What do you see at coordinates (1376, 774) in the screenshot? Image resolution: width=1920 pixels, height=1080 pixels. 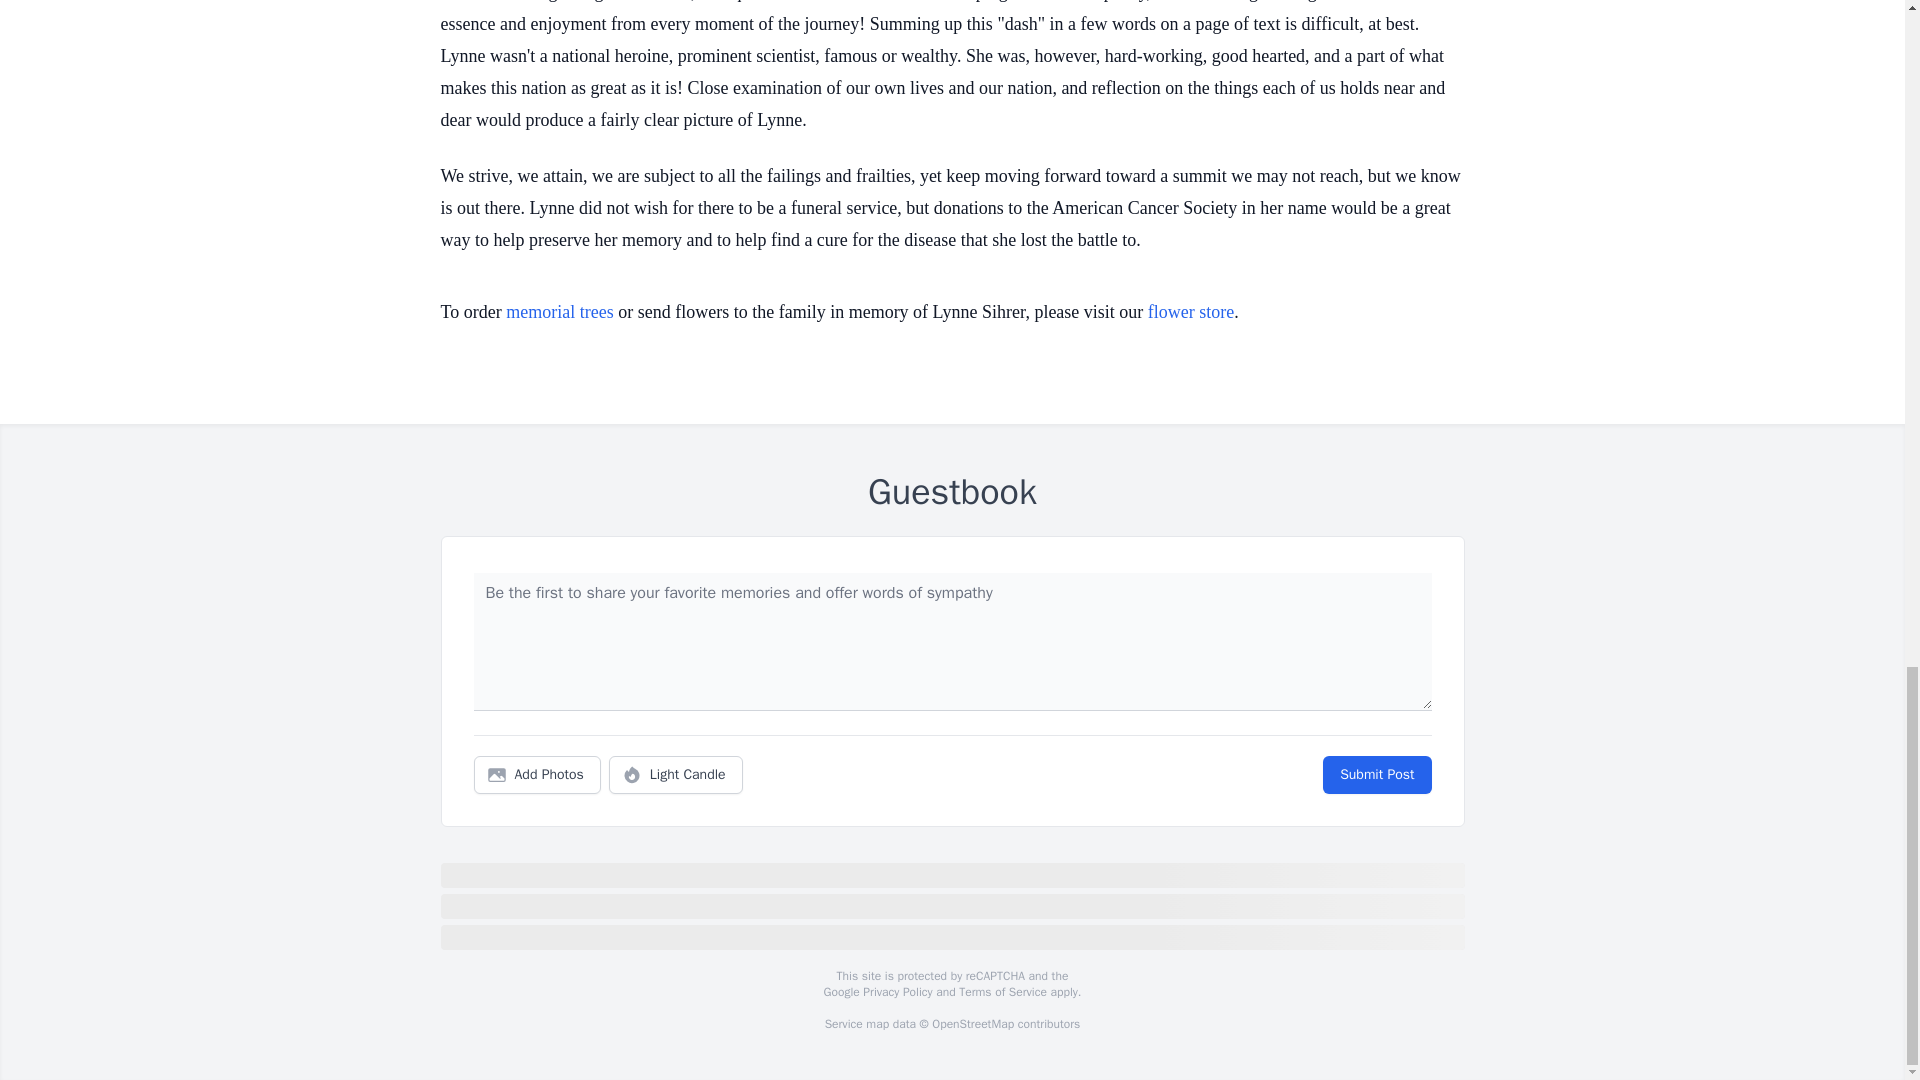 I see `Submit Post` at bounding box center [1376, 774].